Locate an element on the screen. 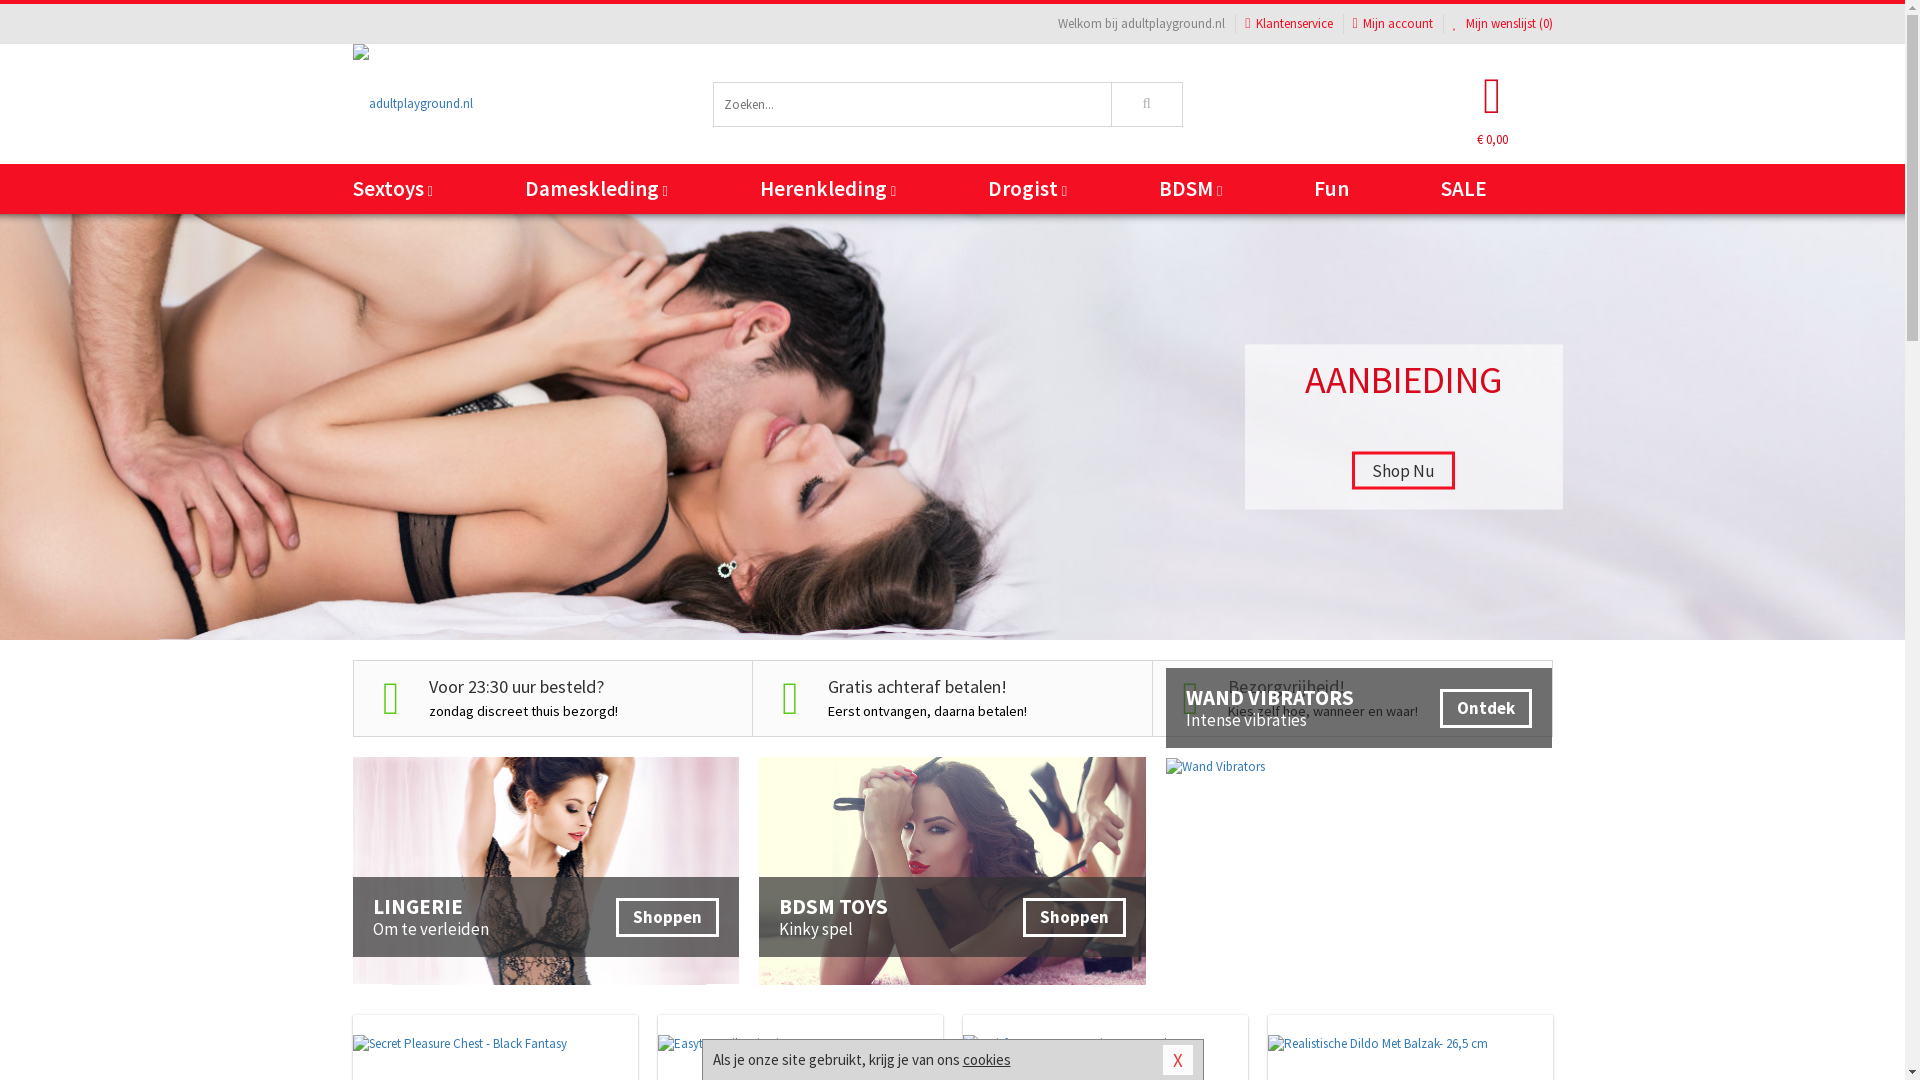  Anaal Speeltjes is located at coordinates (1158, 232).